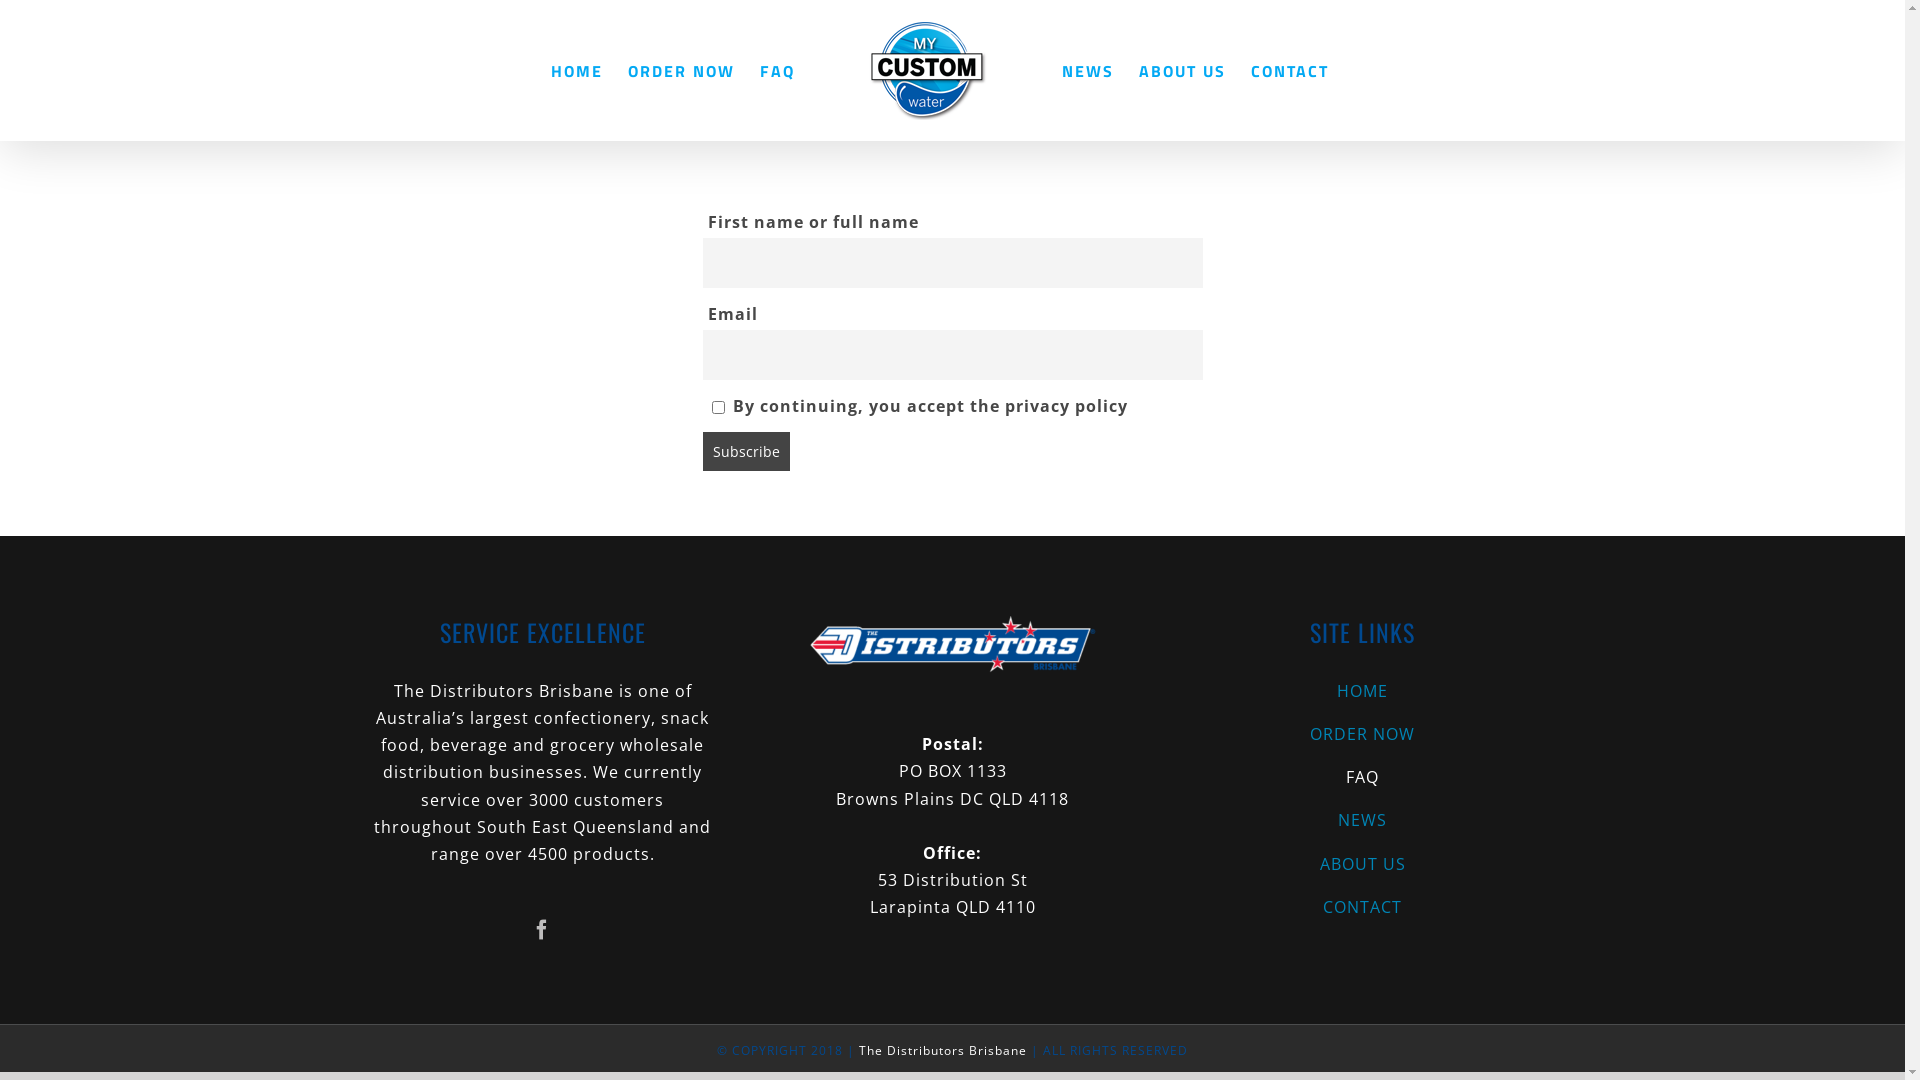 The height and width of the screenshot is (1080, 1920). What do you see at coordinates (1362, 820) in the screenshot?
I see `NEWS` at bounding box center [1362, 820].